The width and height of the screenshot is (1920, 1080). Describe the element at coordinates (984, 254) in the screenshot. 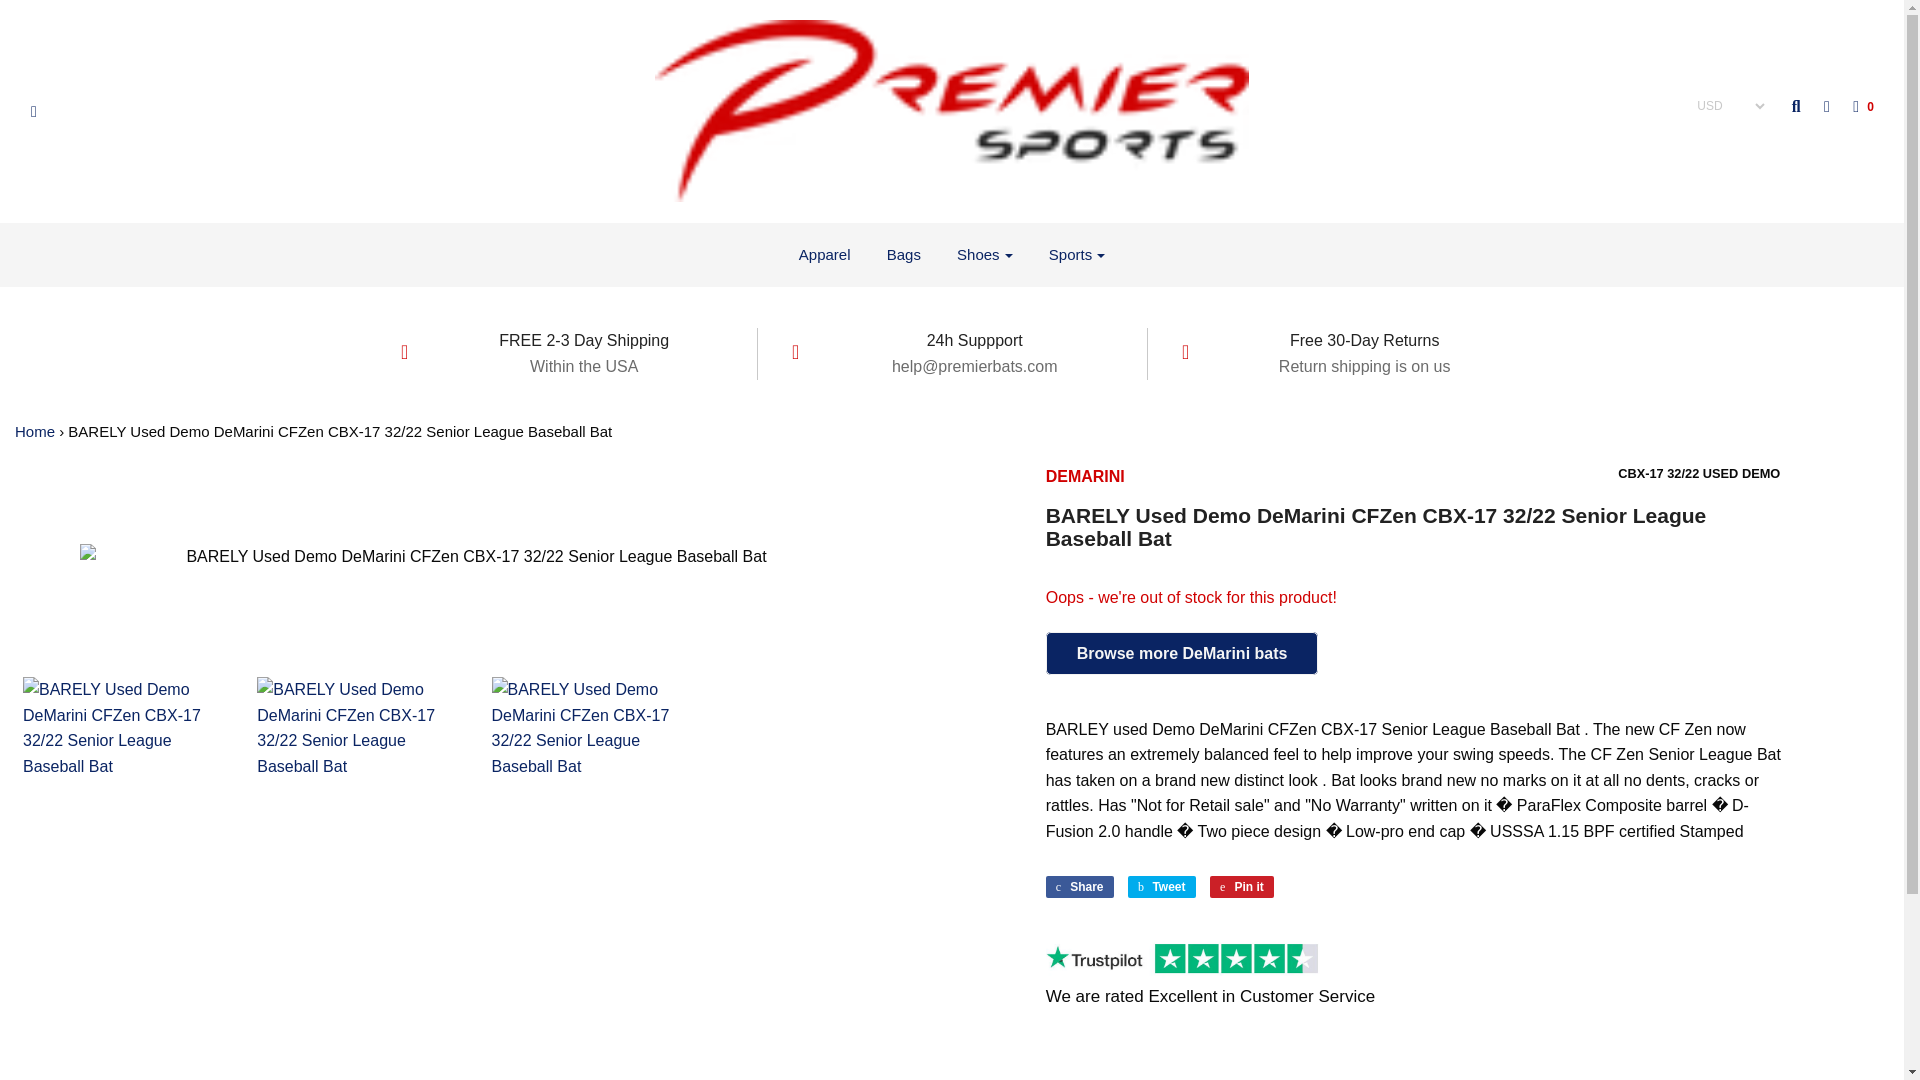

I see `Shoes` at that location.